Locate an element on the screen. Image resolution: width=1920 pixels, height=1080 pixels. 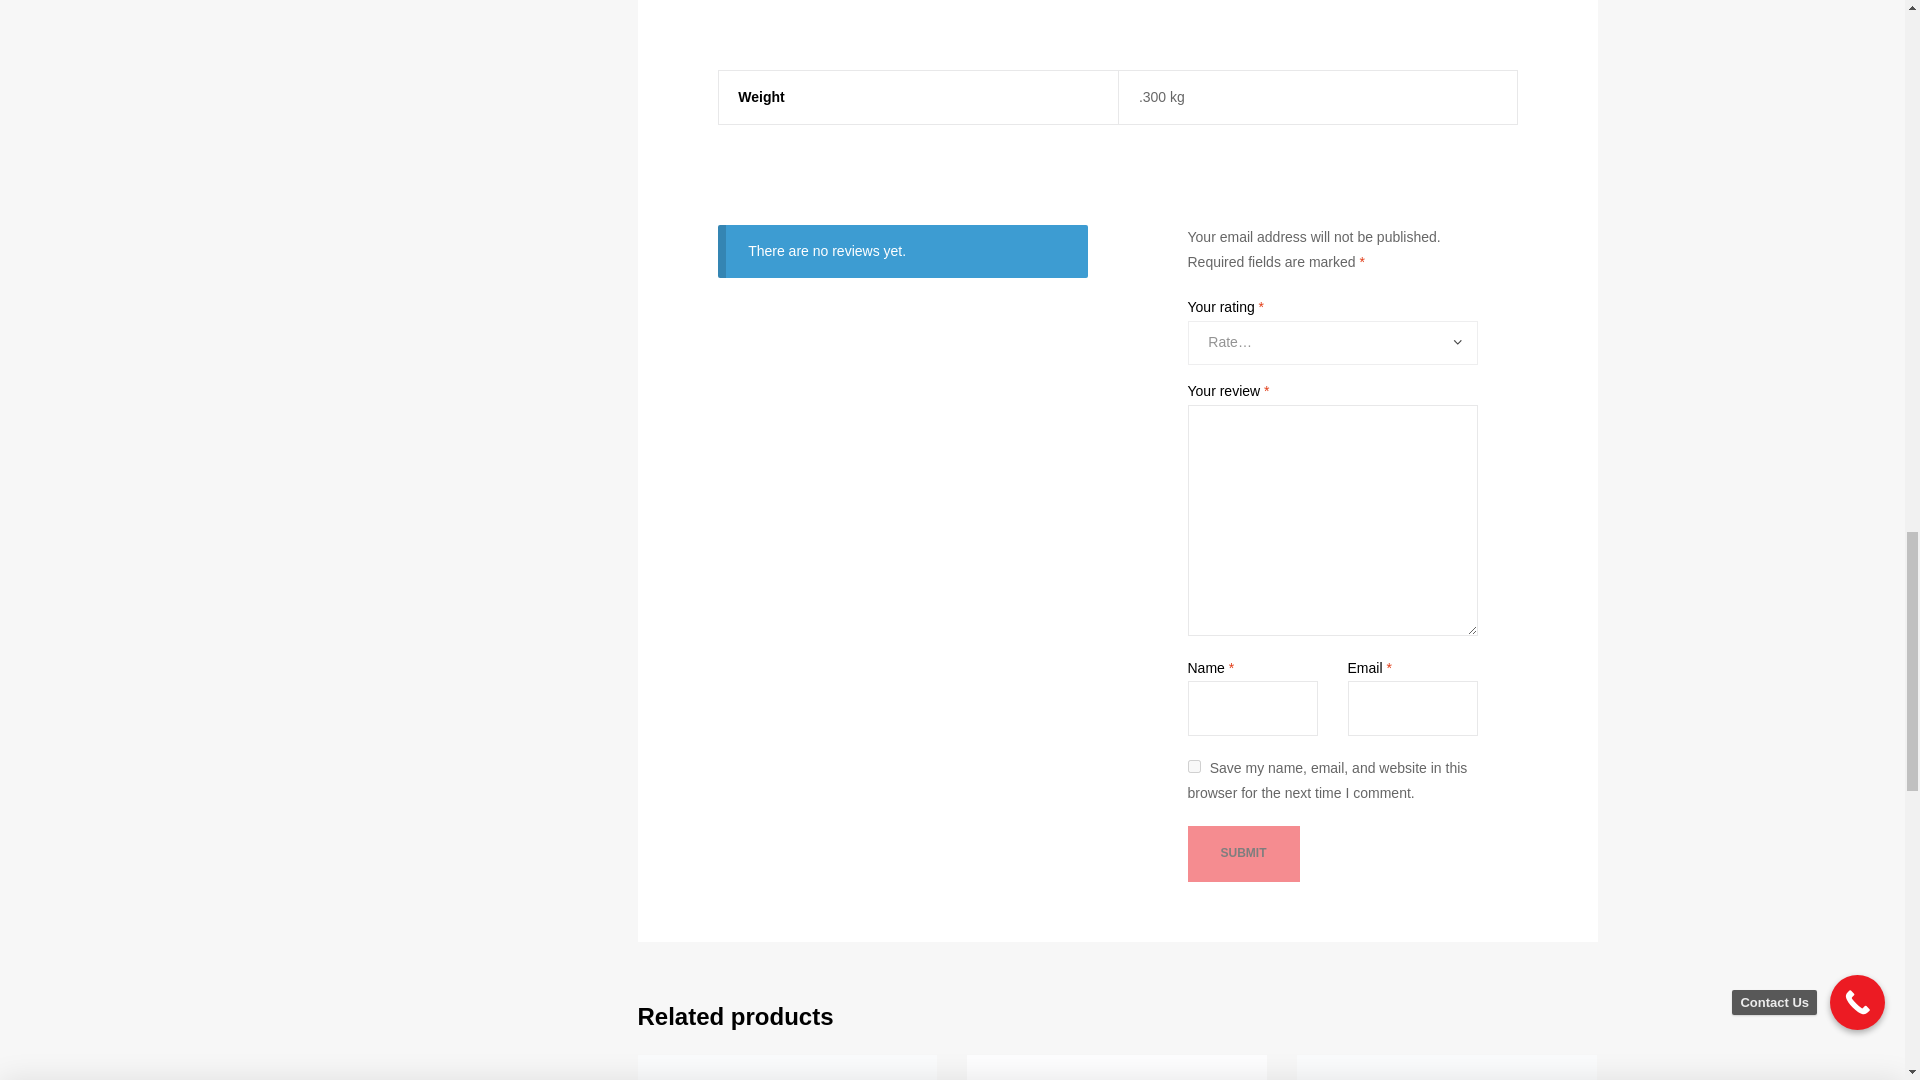
yes is located at coordinates (1194, 766).